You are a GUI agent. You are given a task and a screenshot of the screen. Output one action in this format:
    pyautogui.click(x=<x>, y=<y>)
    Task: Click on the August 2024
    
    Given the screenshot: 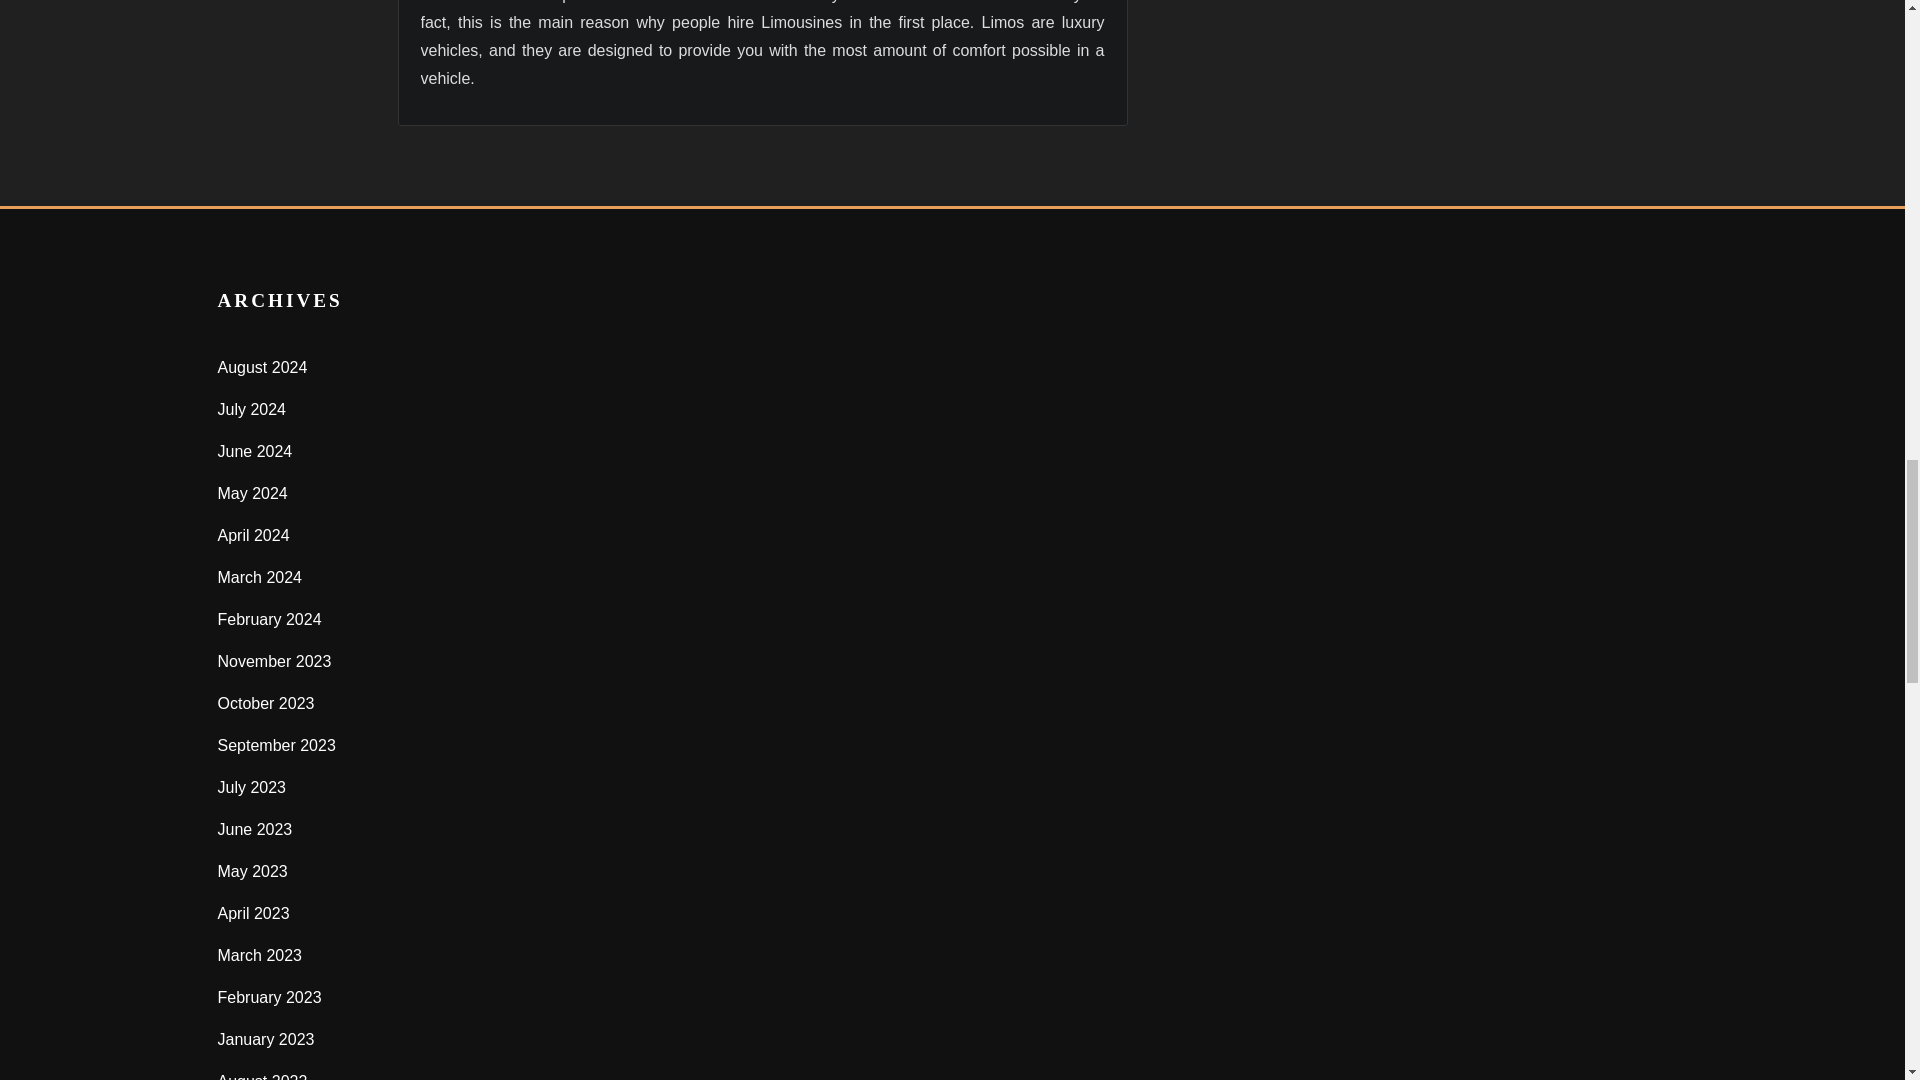 What is the action you would take?
    pyautogui.click(x=262, y=366)
    